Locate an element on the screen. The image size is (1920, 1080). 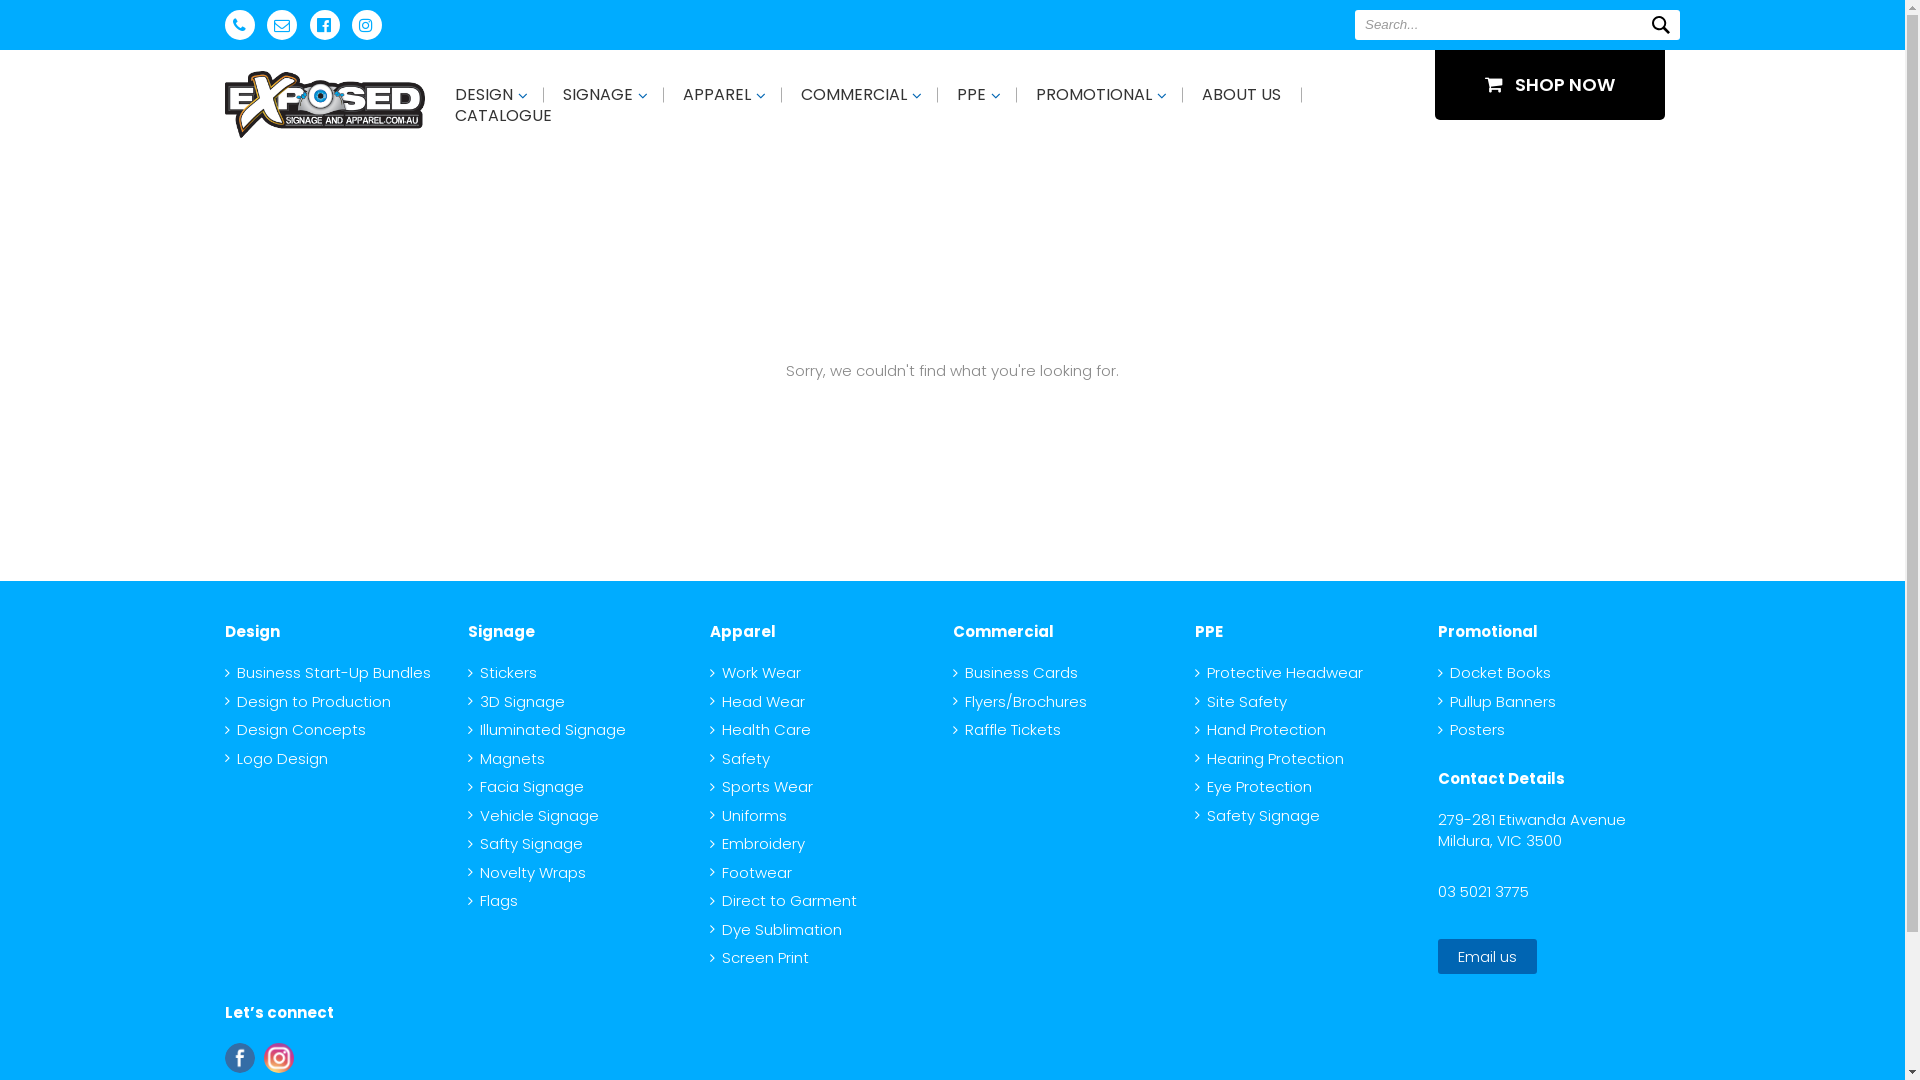
Docket Books is located at coordinates (1494, 672).